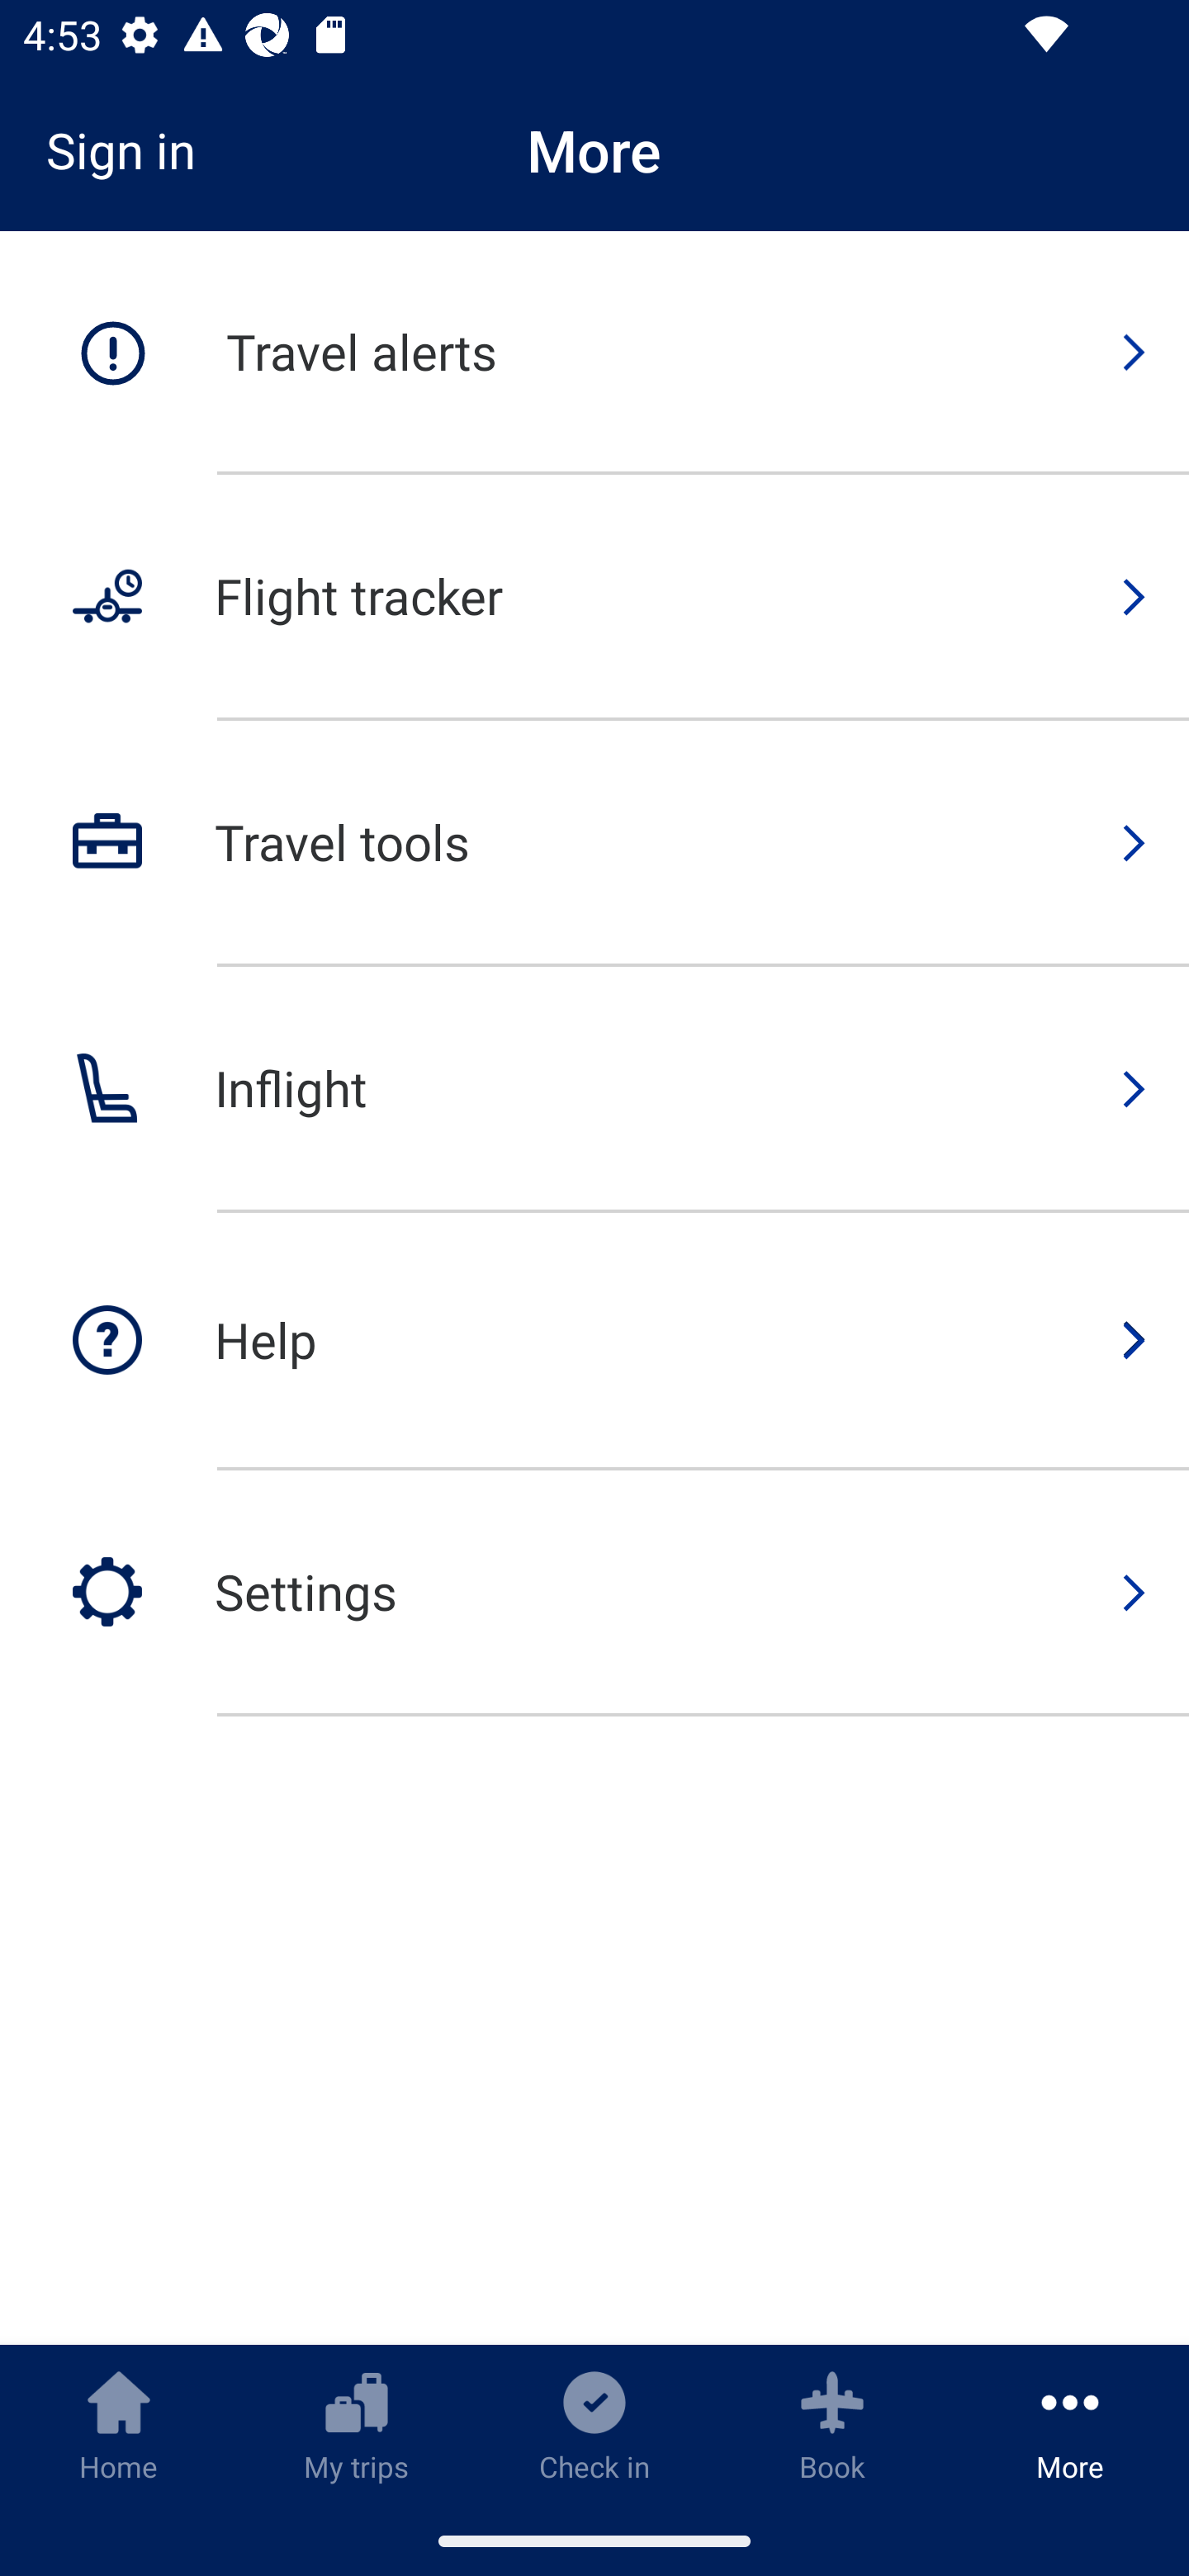 The width and height of the screenshot is (1189, 2576). Describe the element at coordinates (132, 150) in the screenshot. I see `Sign in` at that location.